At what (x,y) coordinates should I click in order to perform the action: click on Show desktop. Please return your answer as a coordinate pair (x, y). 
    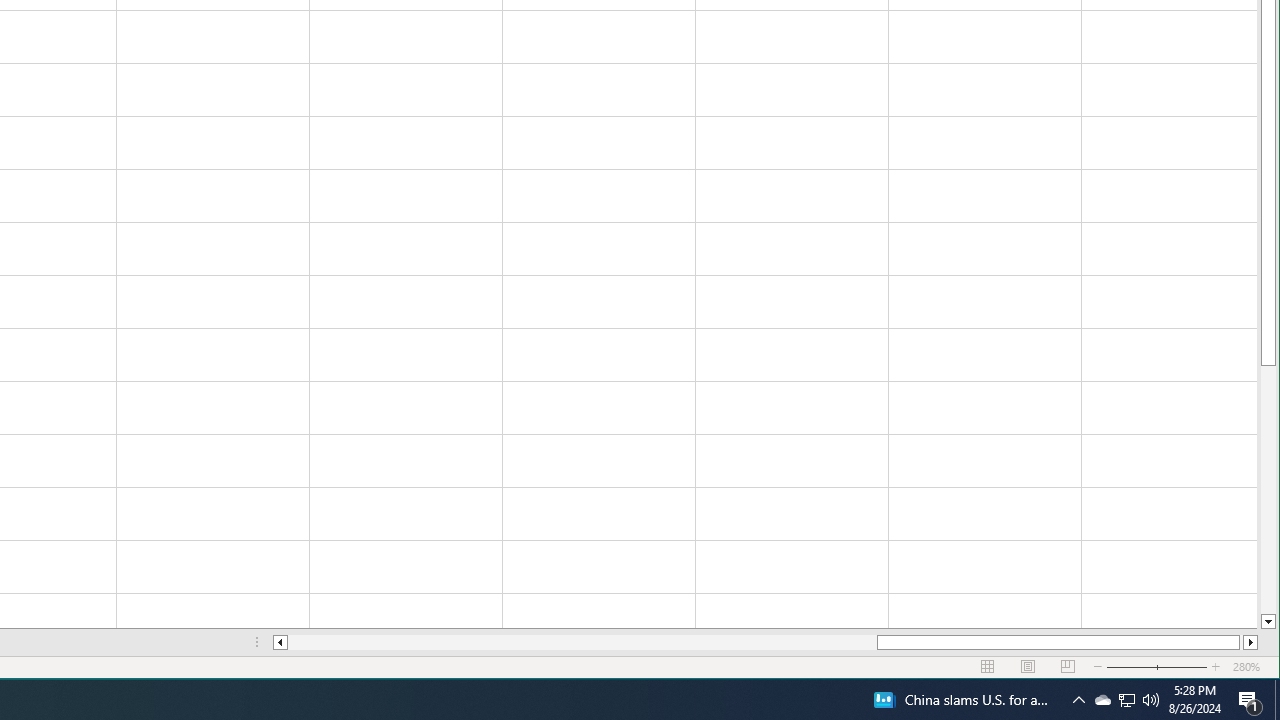
    Looking at the image, I should click on (1277, 700).